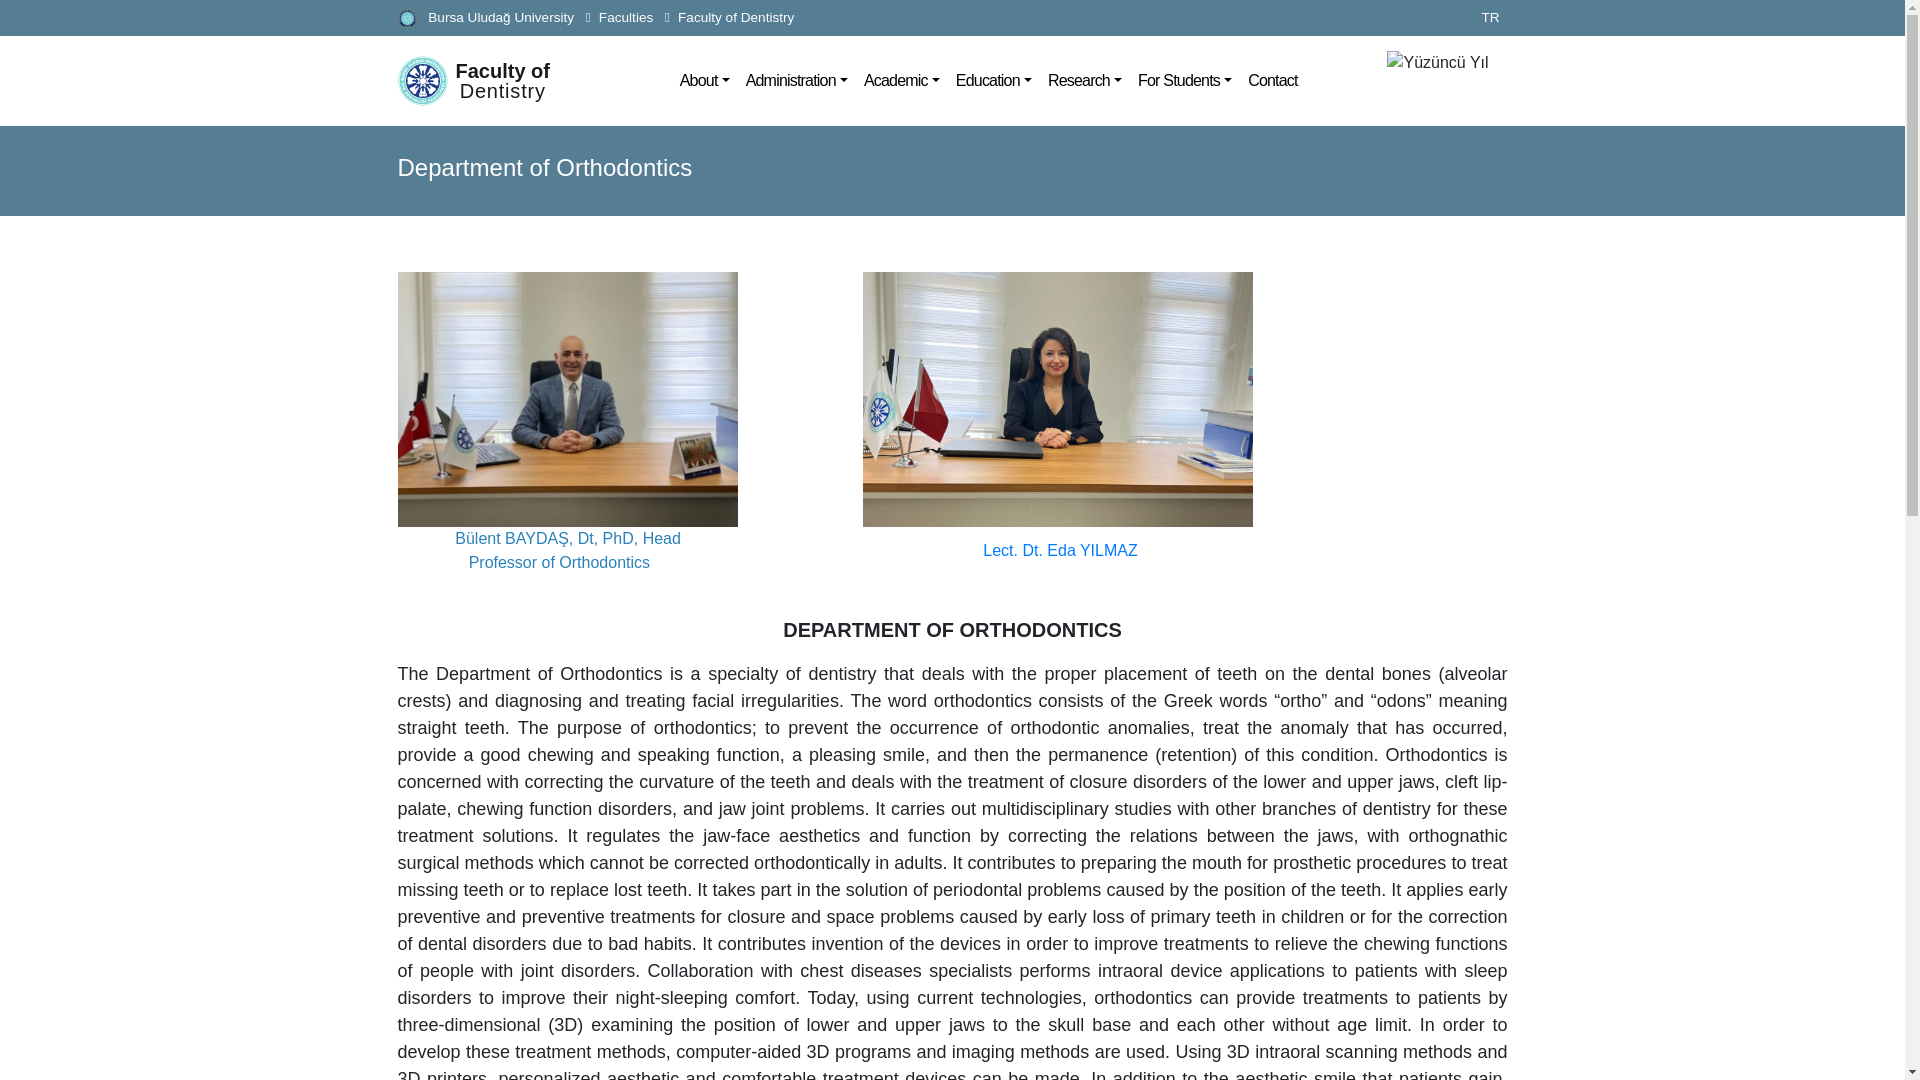  Describe the element at coordinates (486, 80) in the screenshot. I see `Education` at that location.